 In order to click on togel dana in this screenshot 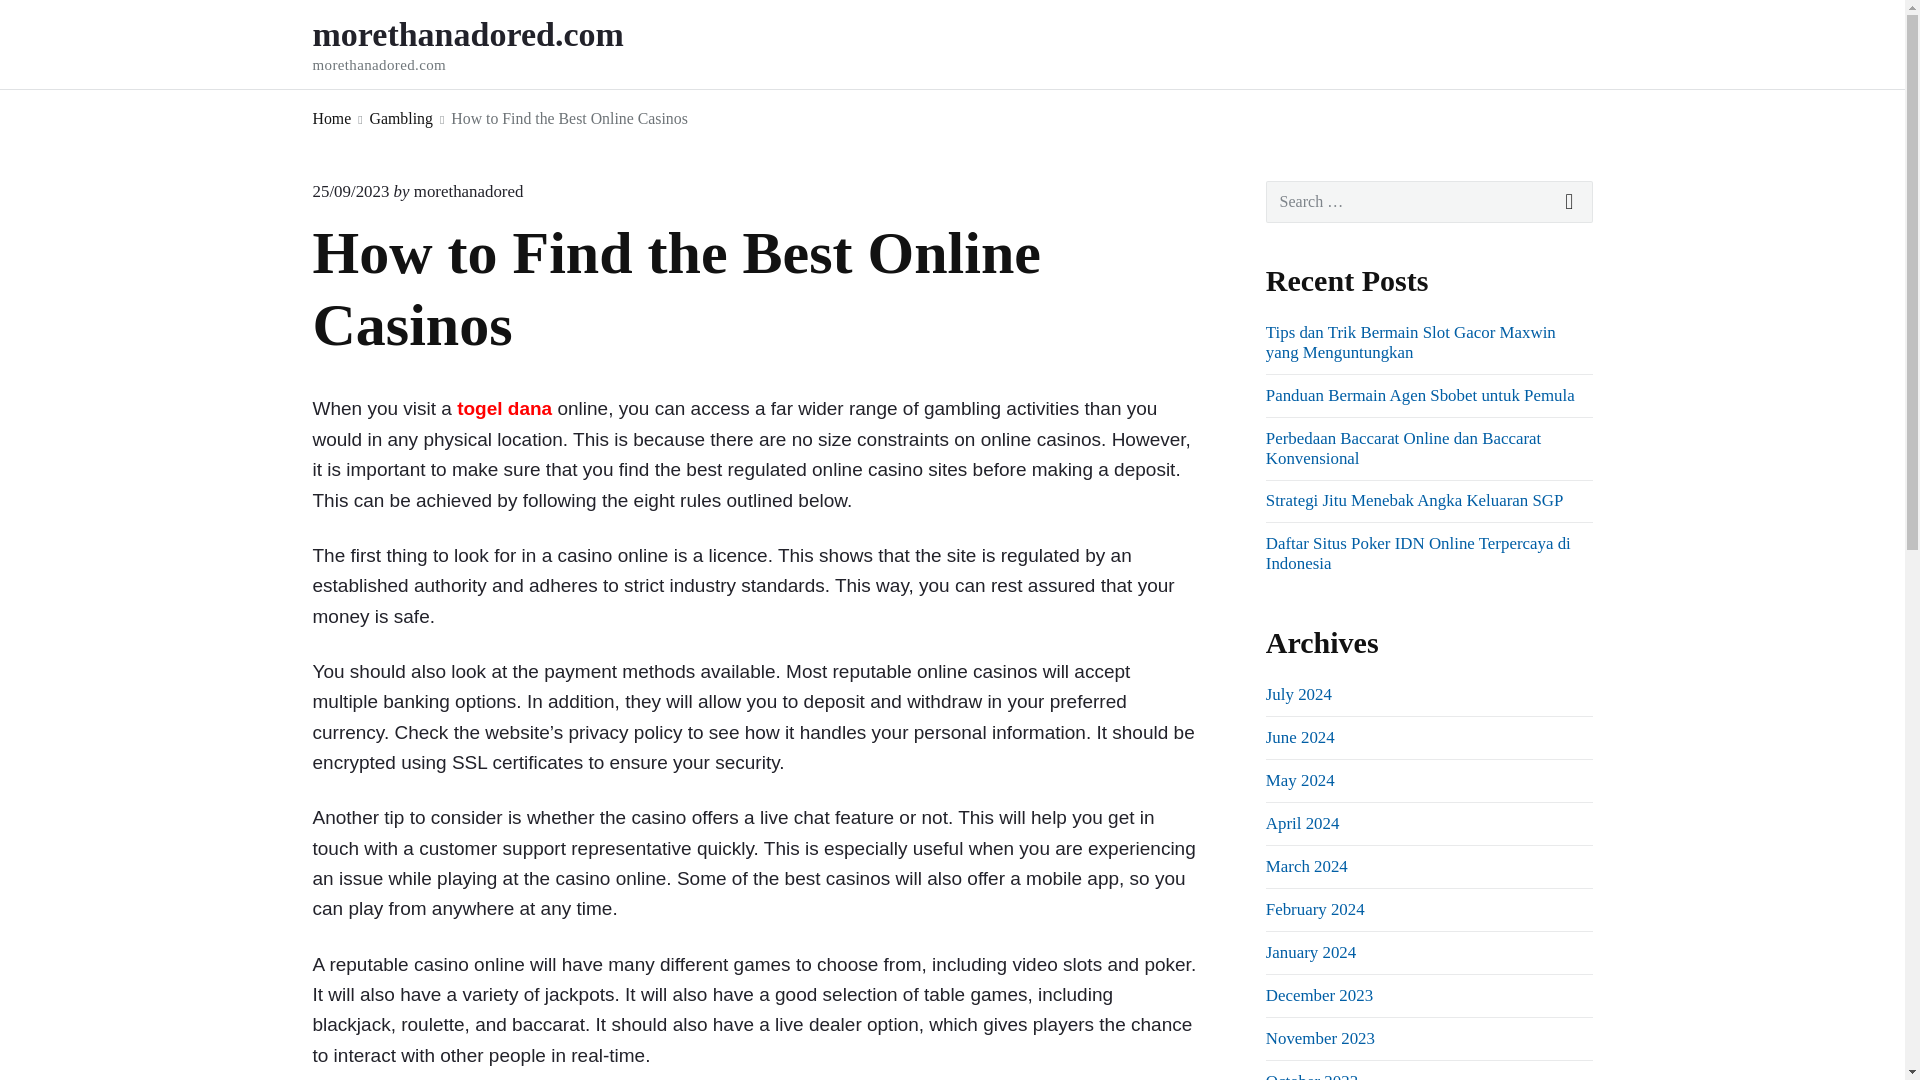, I will do `click(504, 408)`.